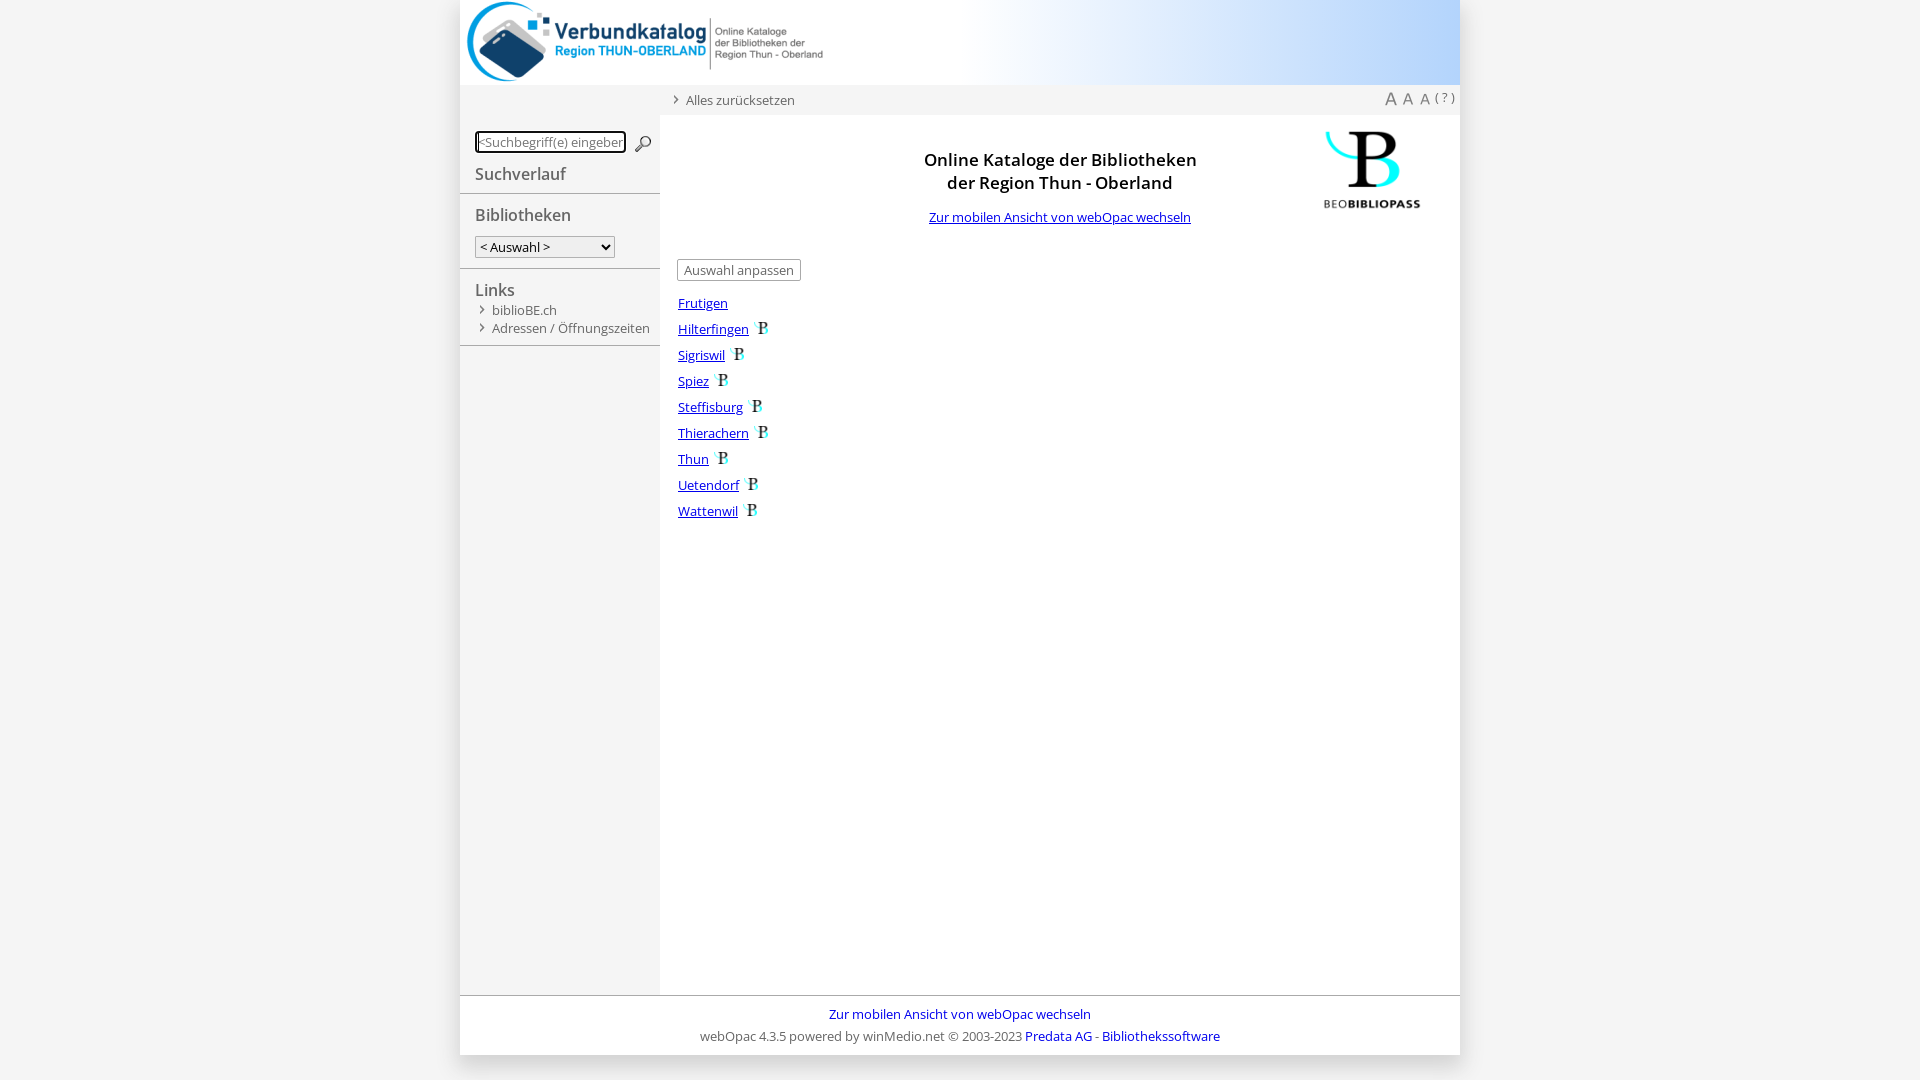 The image size is (1920, 1080). What do you see at coordinates (703, 302) in the screenshot?
I see `Frutigen` at bounding box center [703, 302].